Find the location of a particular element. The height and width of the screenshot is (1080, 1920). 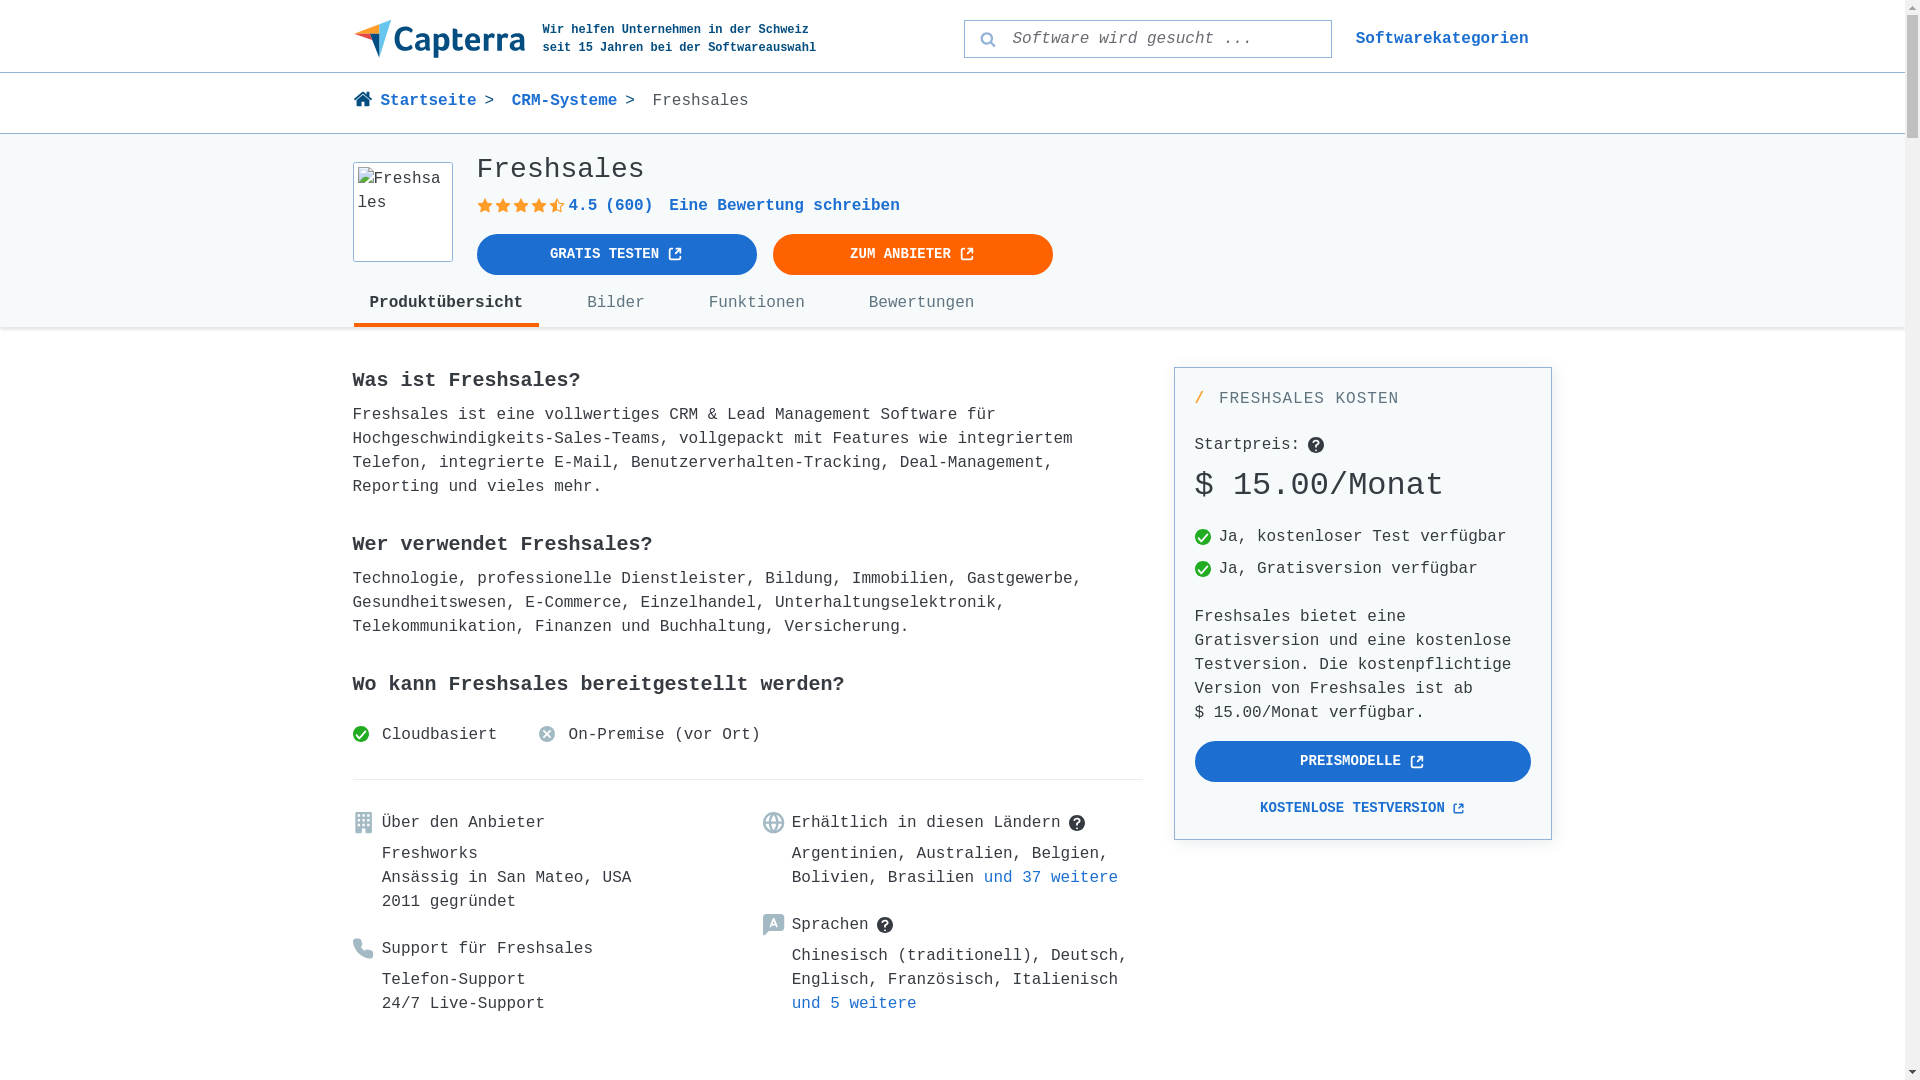

KOSTENLOSE TESTVERSION is located at coordinates (1362, 808).